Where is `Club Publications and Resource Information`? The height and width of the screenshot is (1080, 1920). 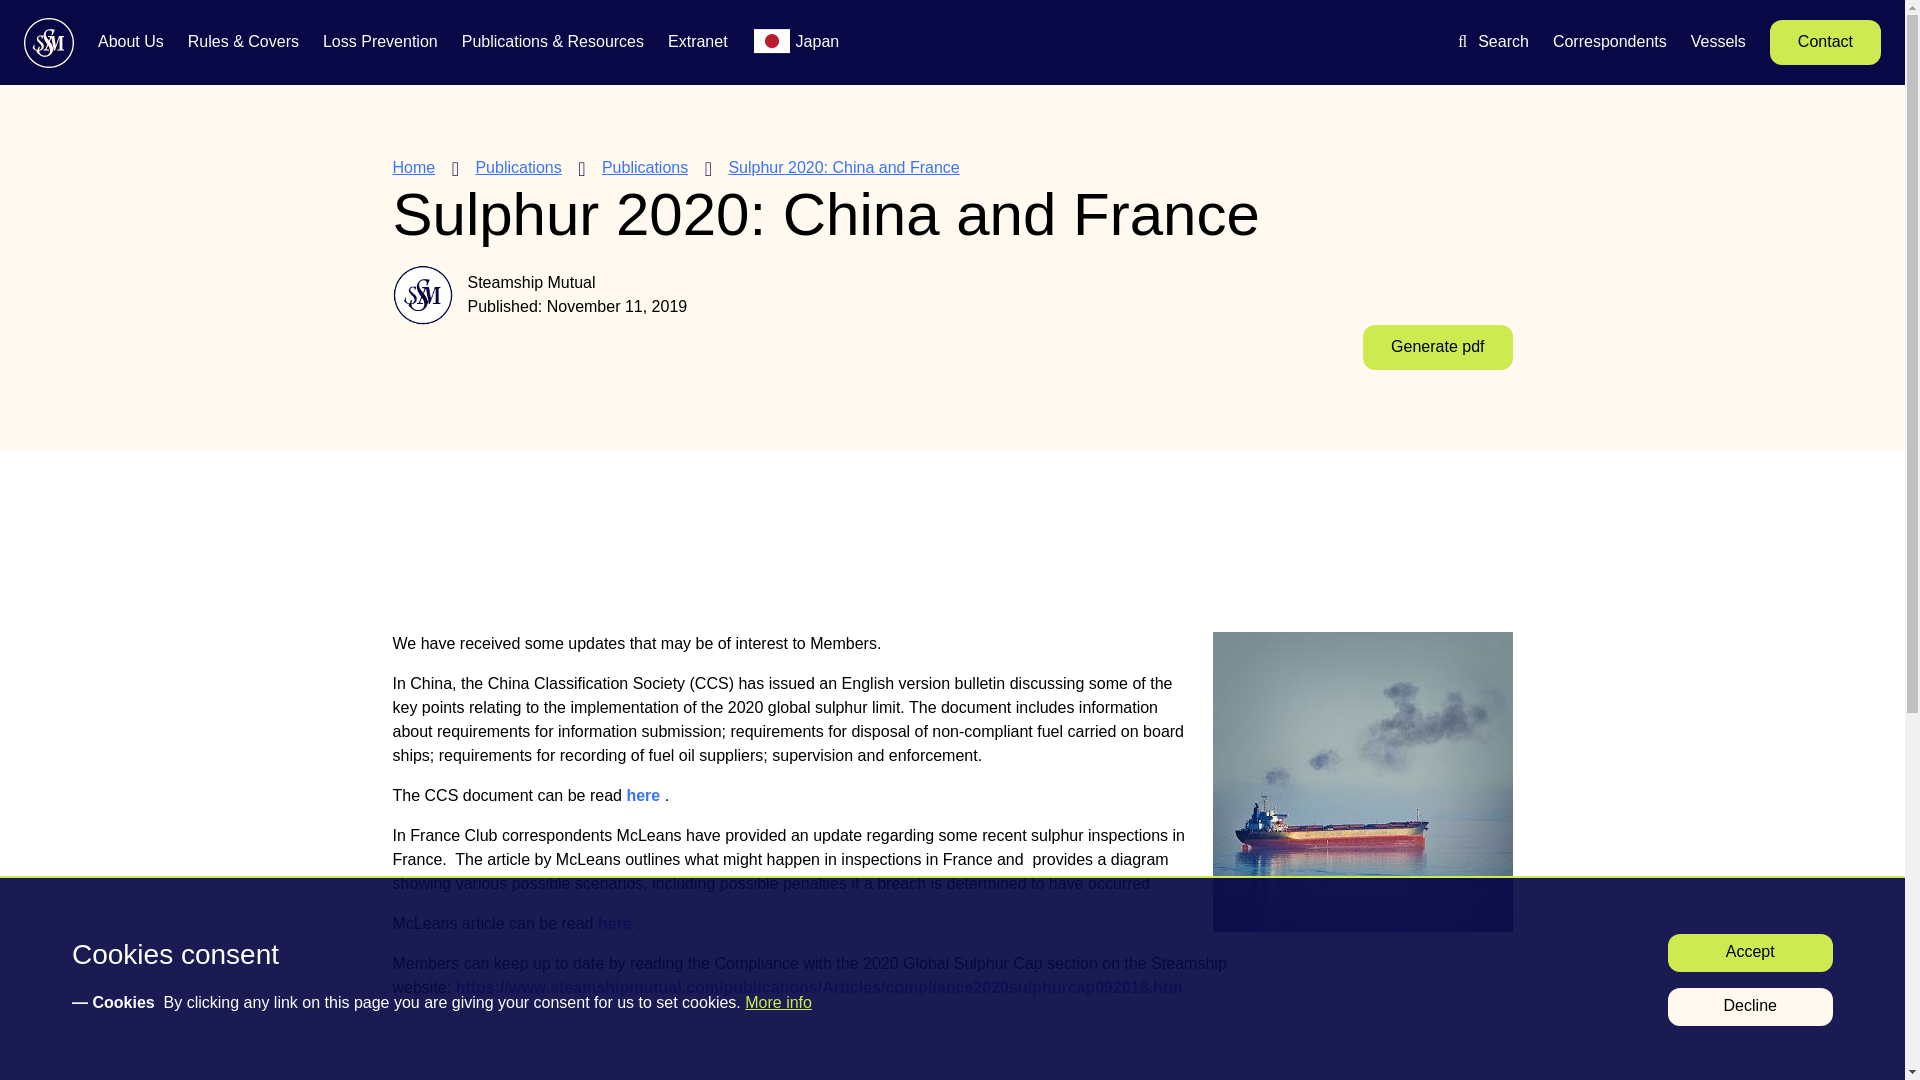
Club Publications and Resource Information is located at coordinates (552, 43).